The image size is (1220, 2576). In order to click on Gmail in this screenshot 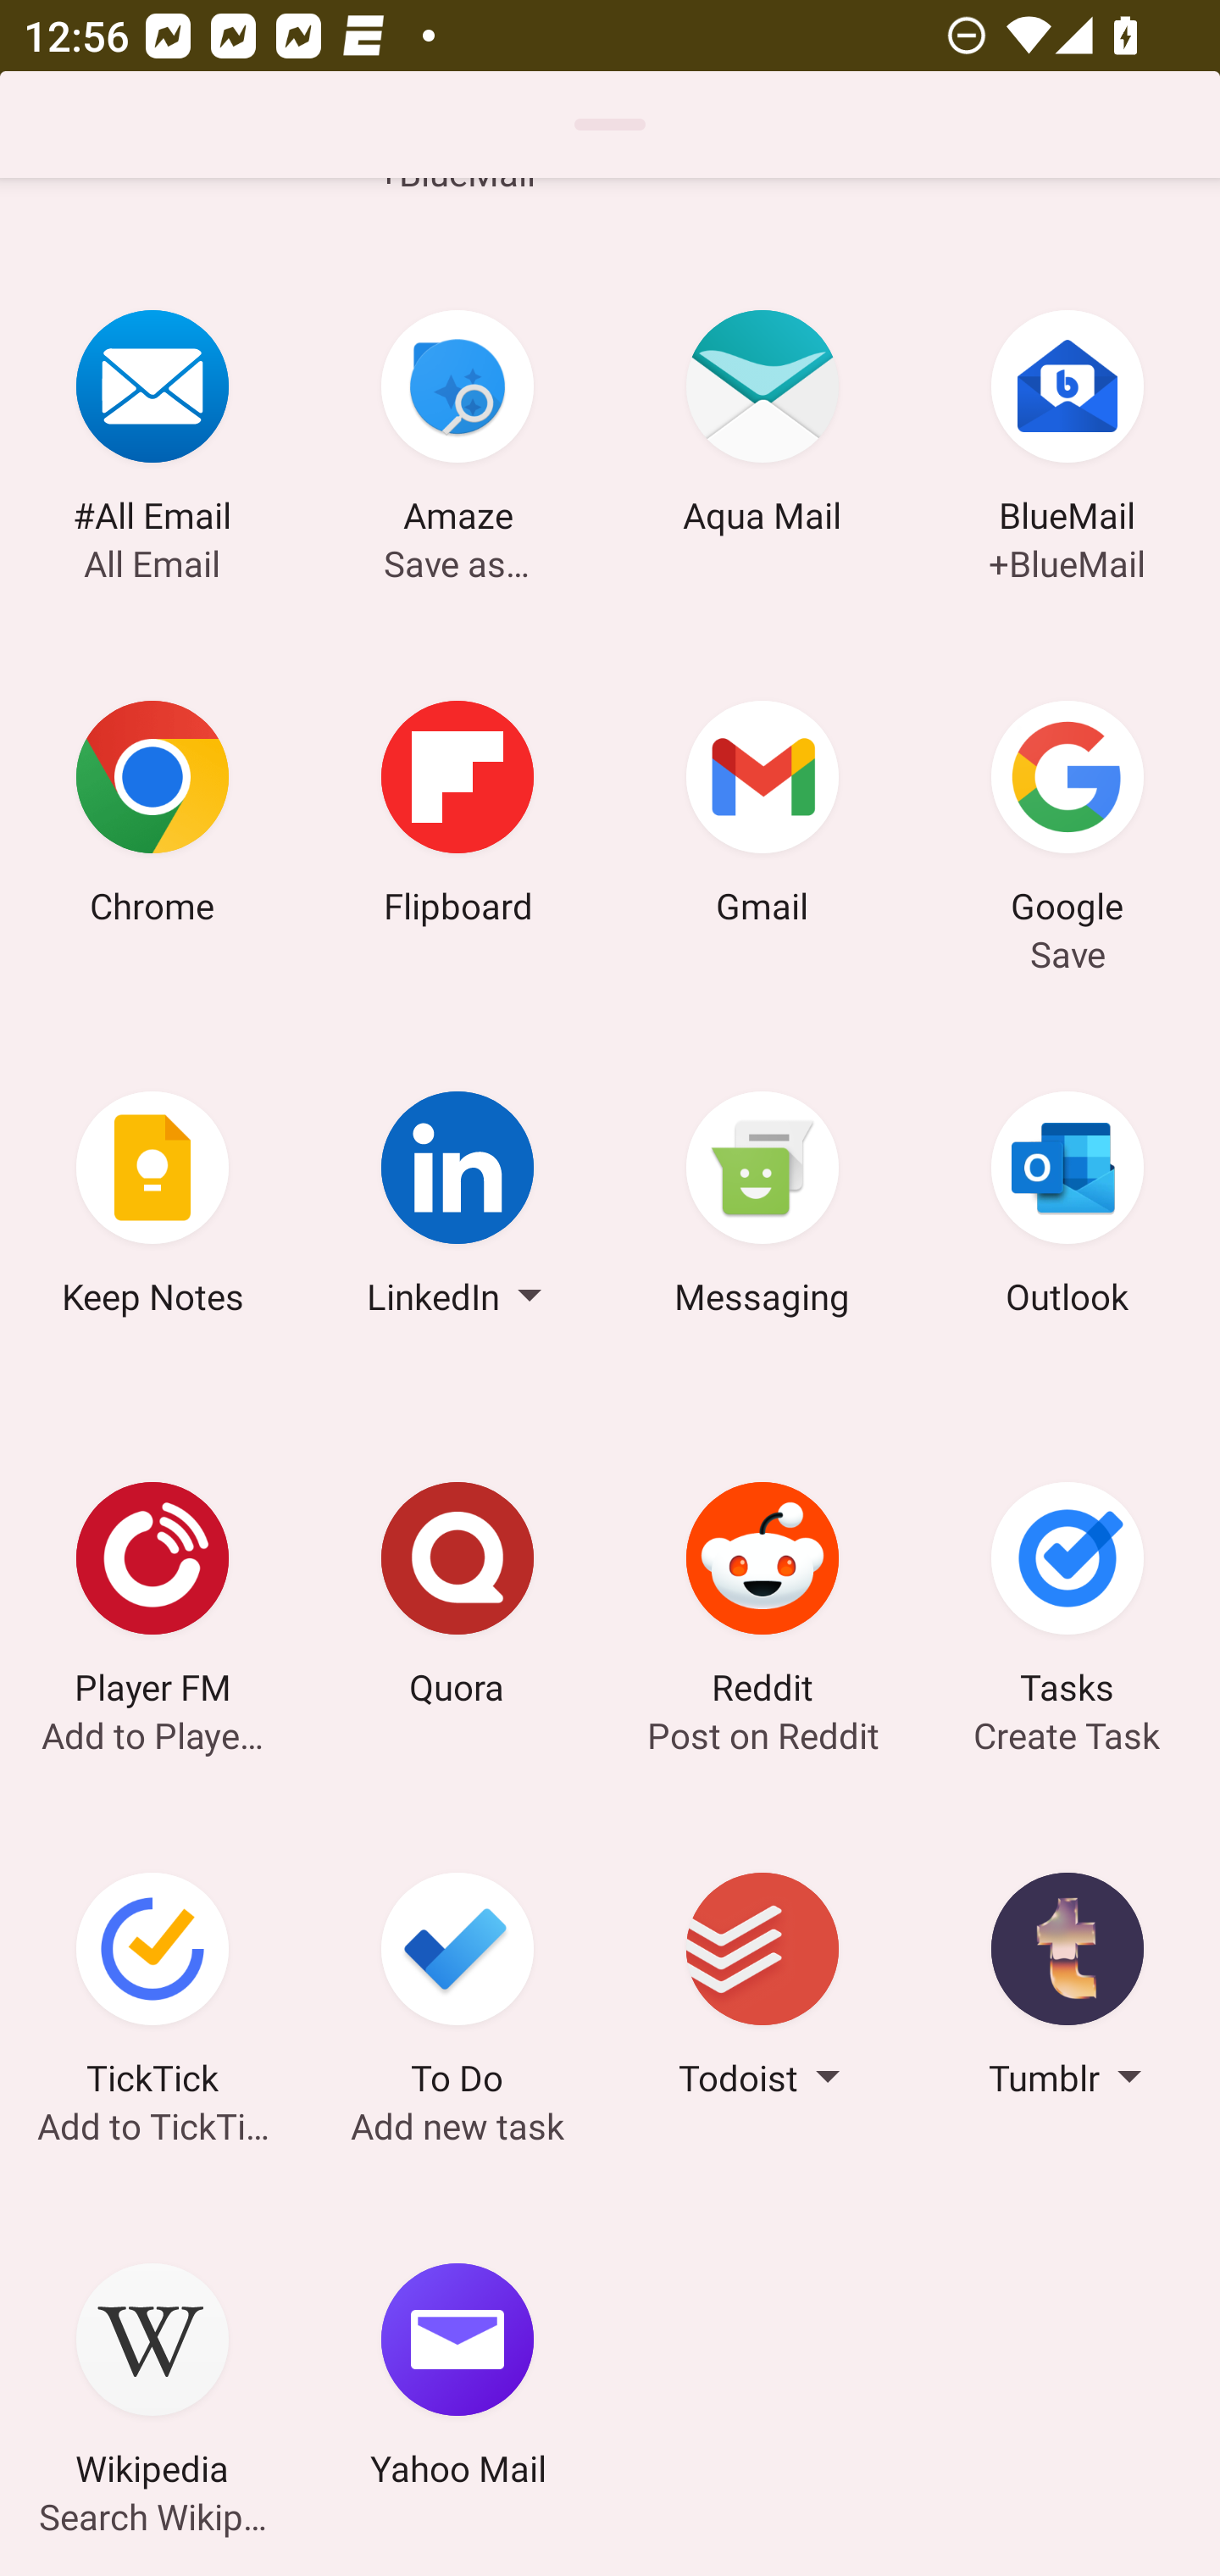, I will do `click(762, 817)`.